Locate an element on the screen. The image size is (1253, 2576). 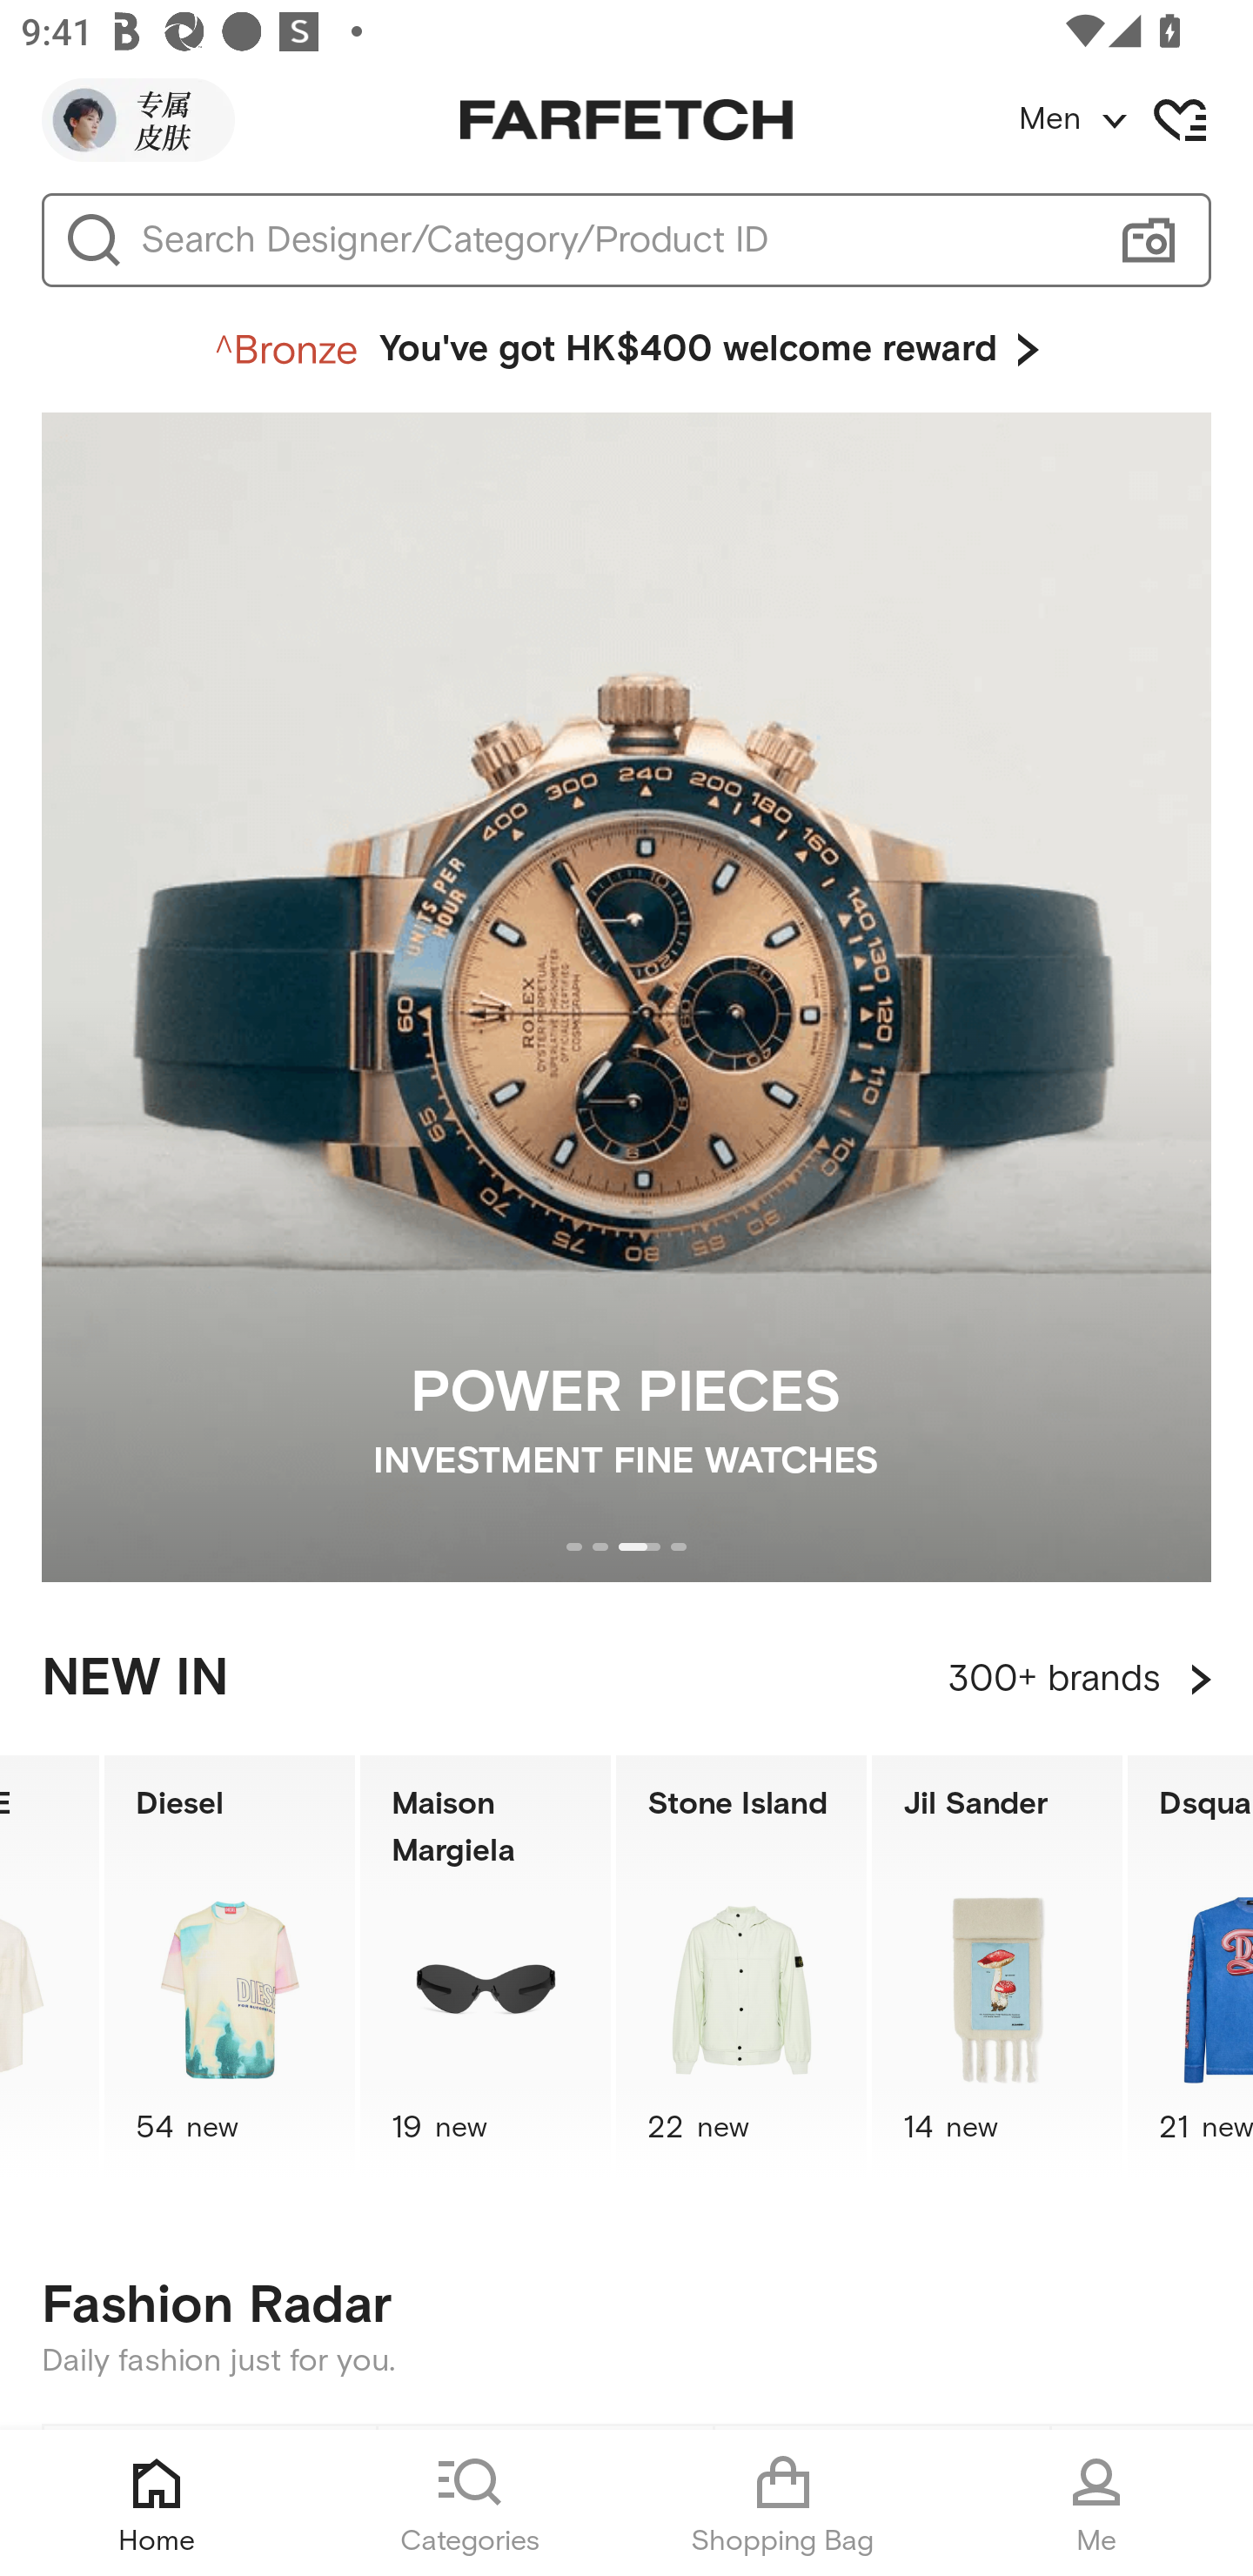
Stone Island 22  new is located at coordinates (741, 1967).